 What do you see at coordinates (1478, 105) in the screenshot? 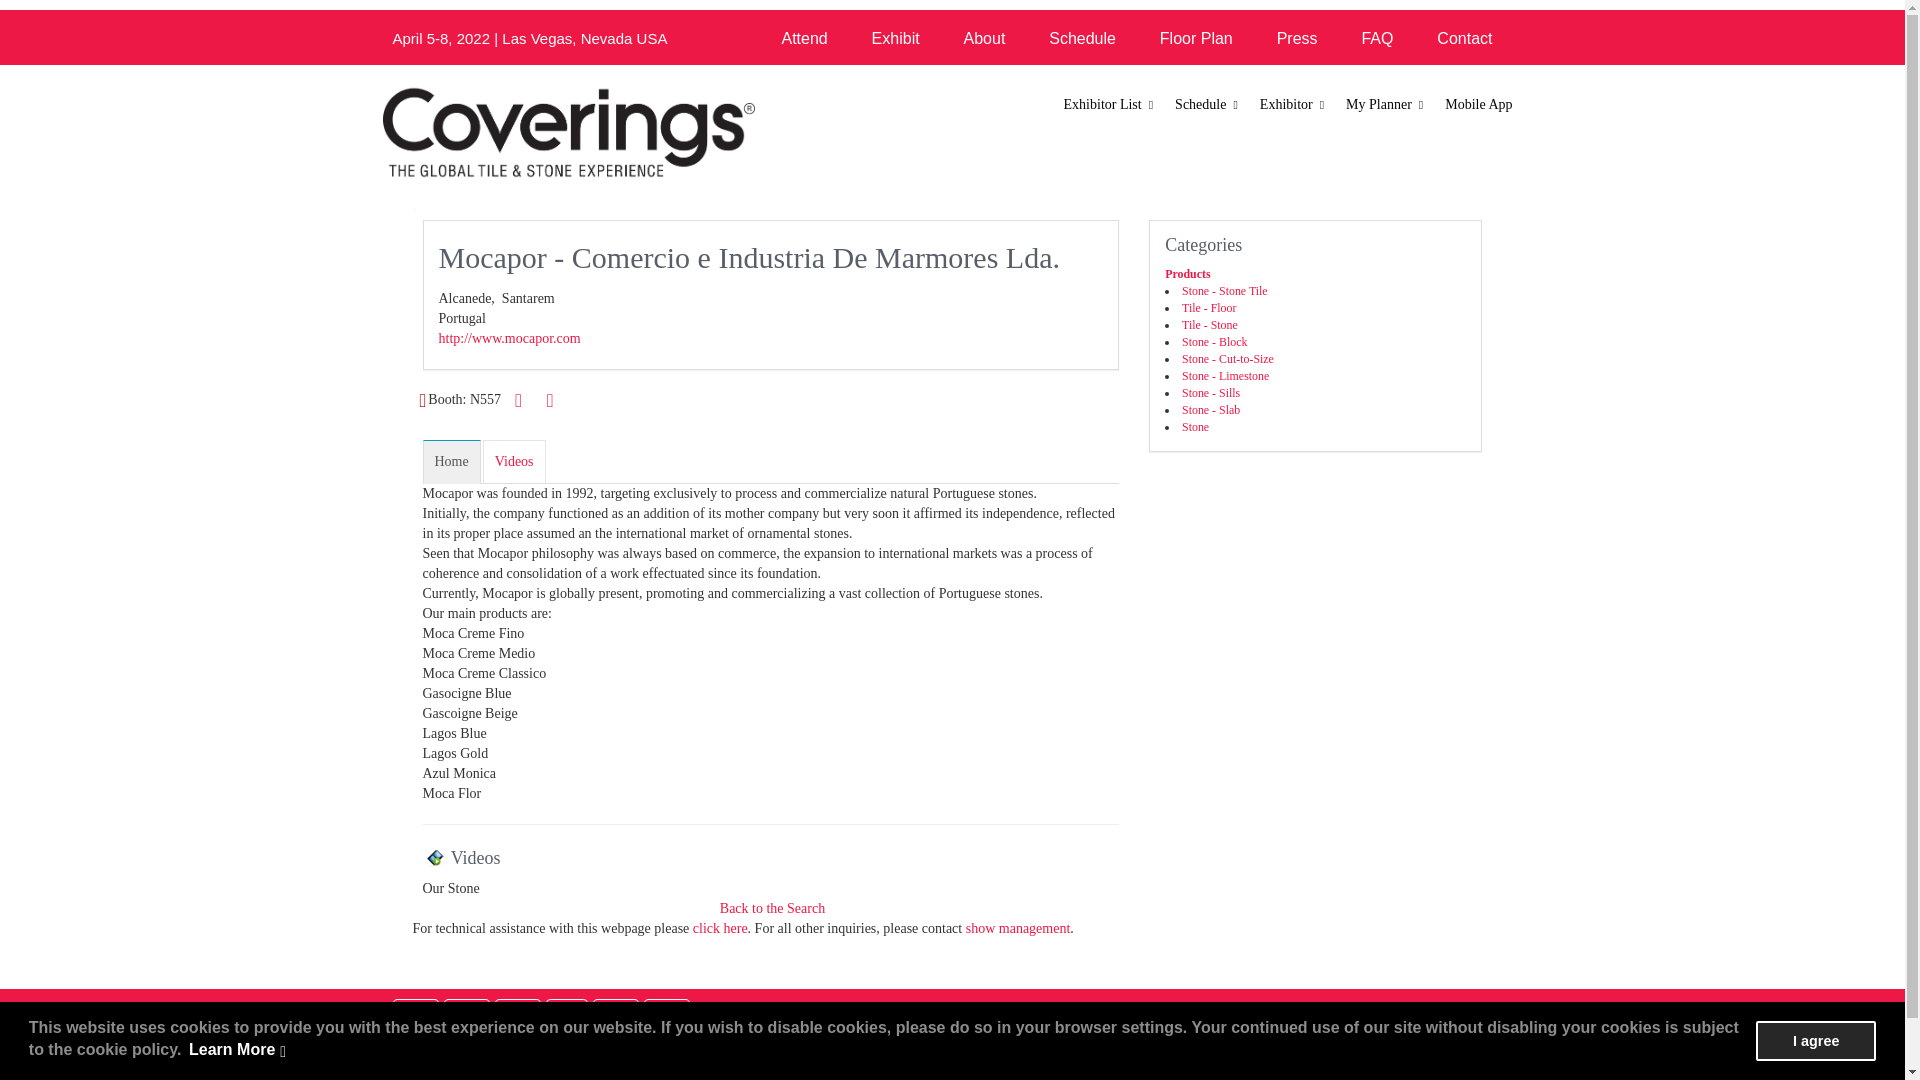
I see `Mobile App` at bounding box center [1478, 105].